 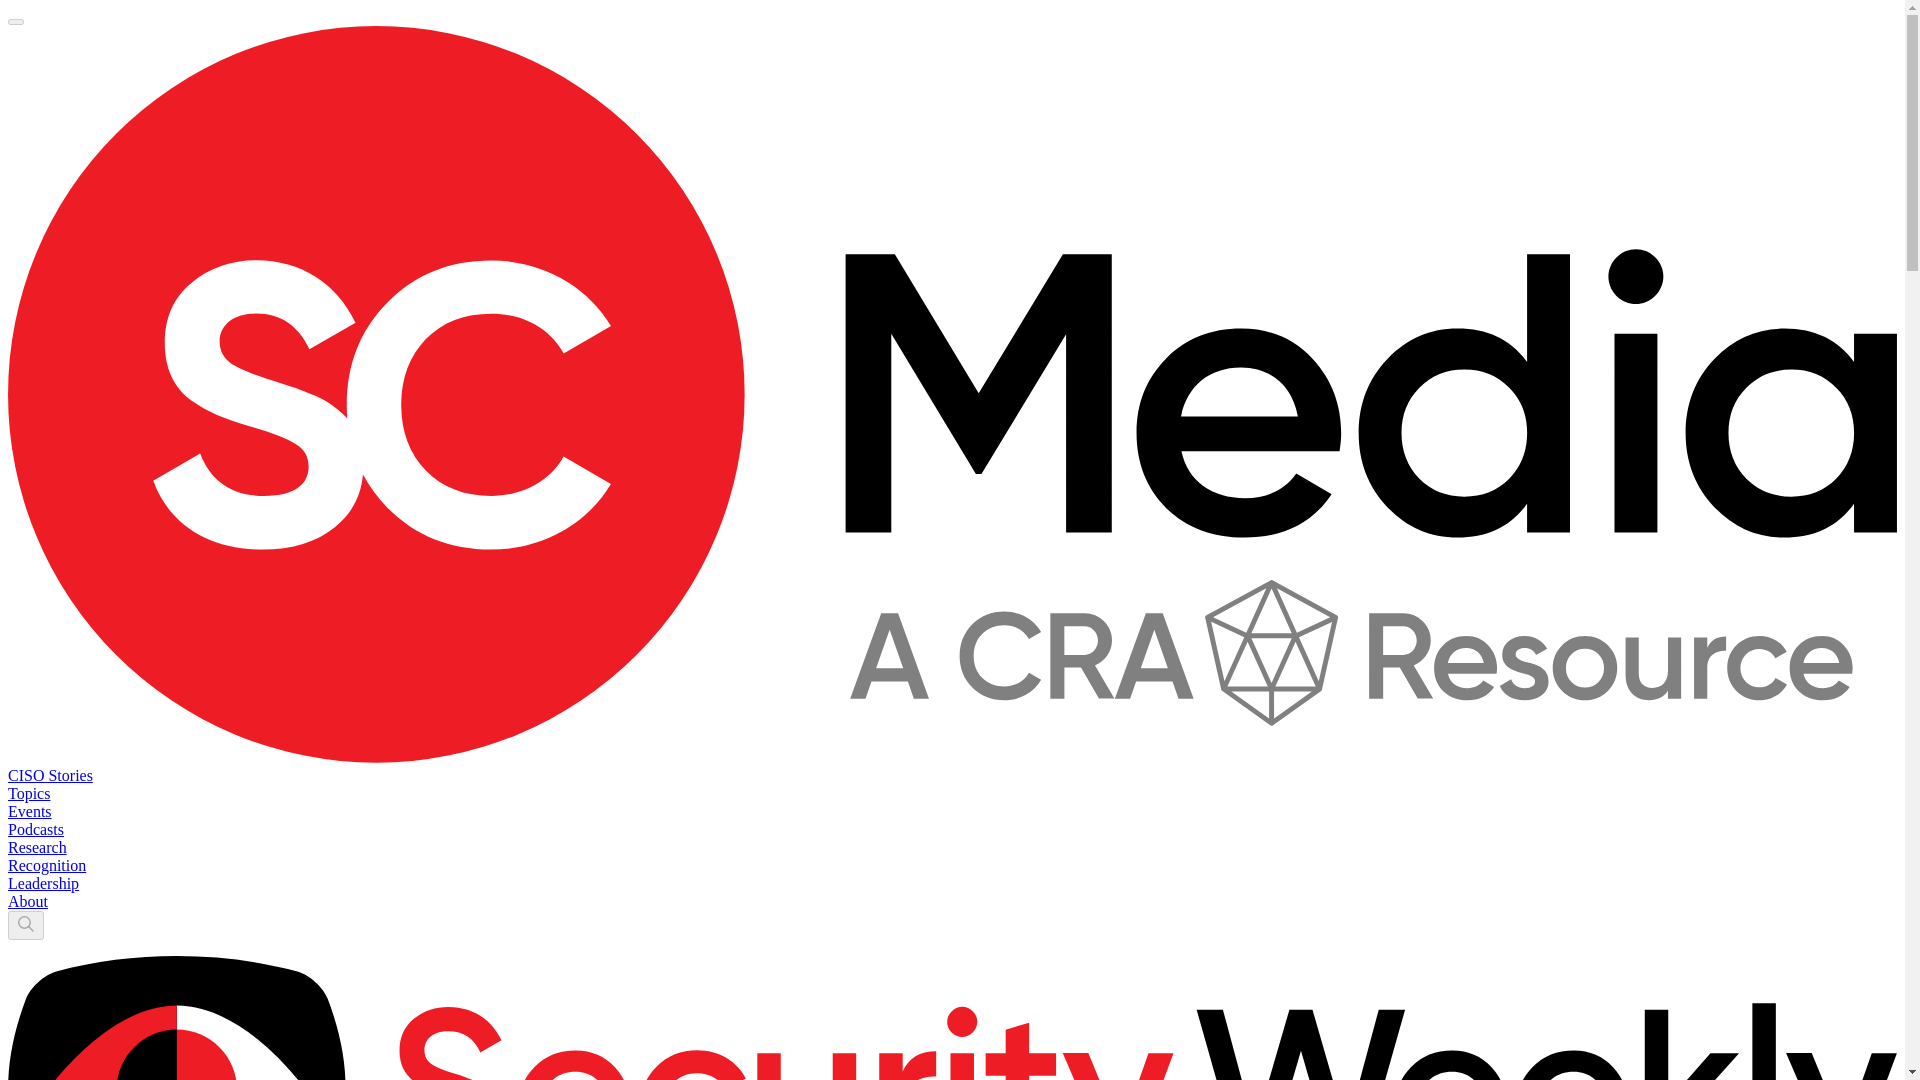 What do you see at coordinates (42, 883) in the screenshot?
I see `Leadership` at bounding box center [42, 883].